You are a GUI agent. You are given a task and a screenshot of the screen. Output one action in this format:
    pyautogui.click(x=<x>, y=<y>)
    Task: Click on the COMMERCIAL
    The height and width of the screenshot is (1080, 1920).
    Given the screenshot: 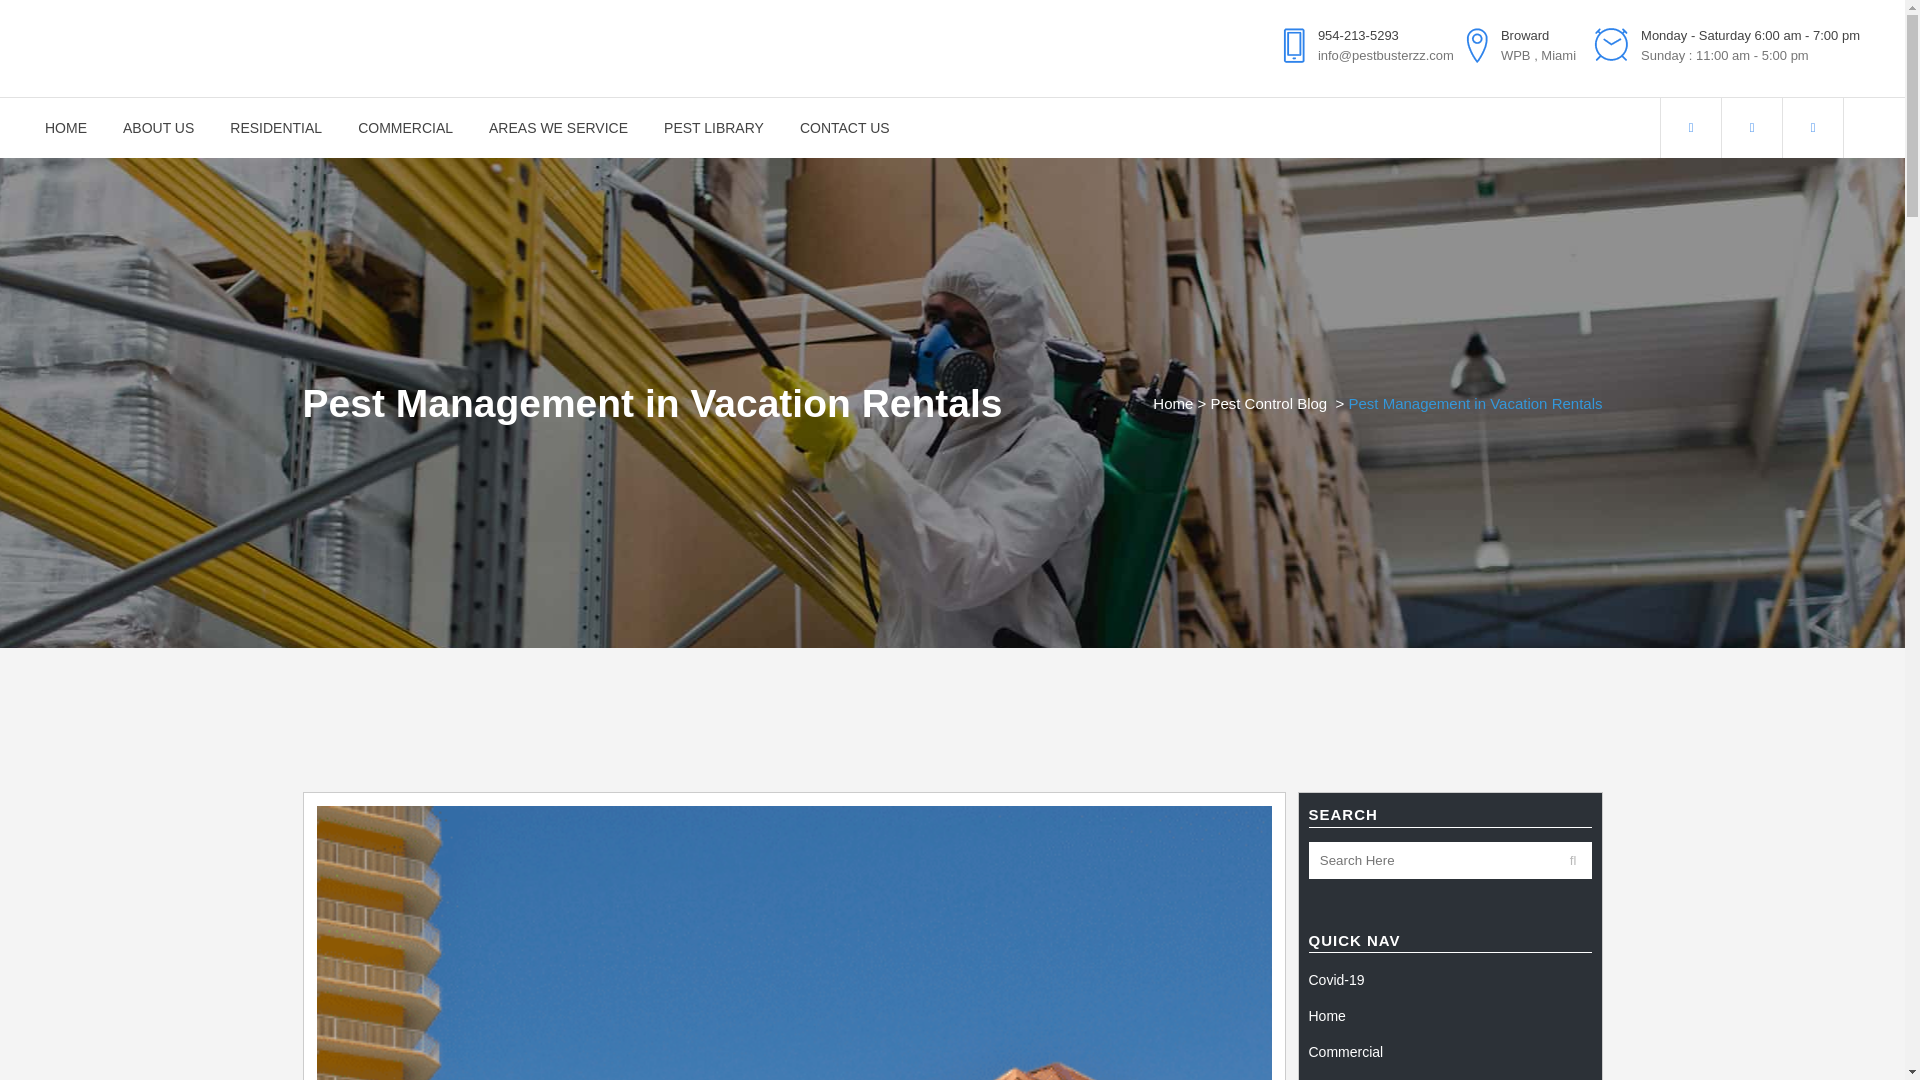 What is the action you would take?
    pyautogui.click(x=404, y=128)
    